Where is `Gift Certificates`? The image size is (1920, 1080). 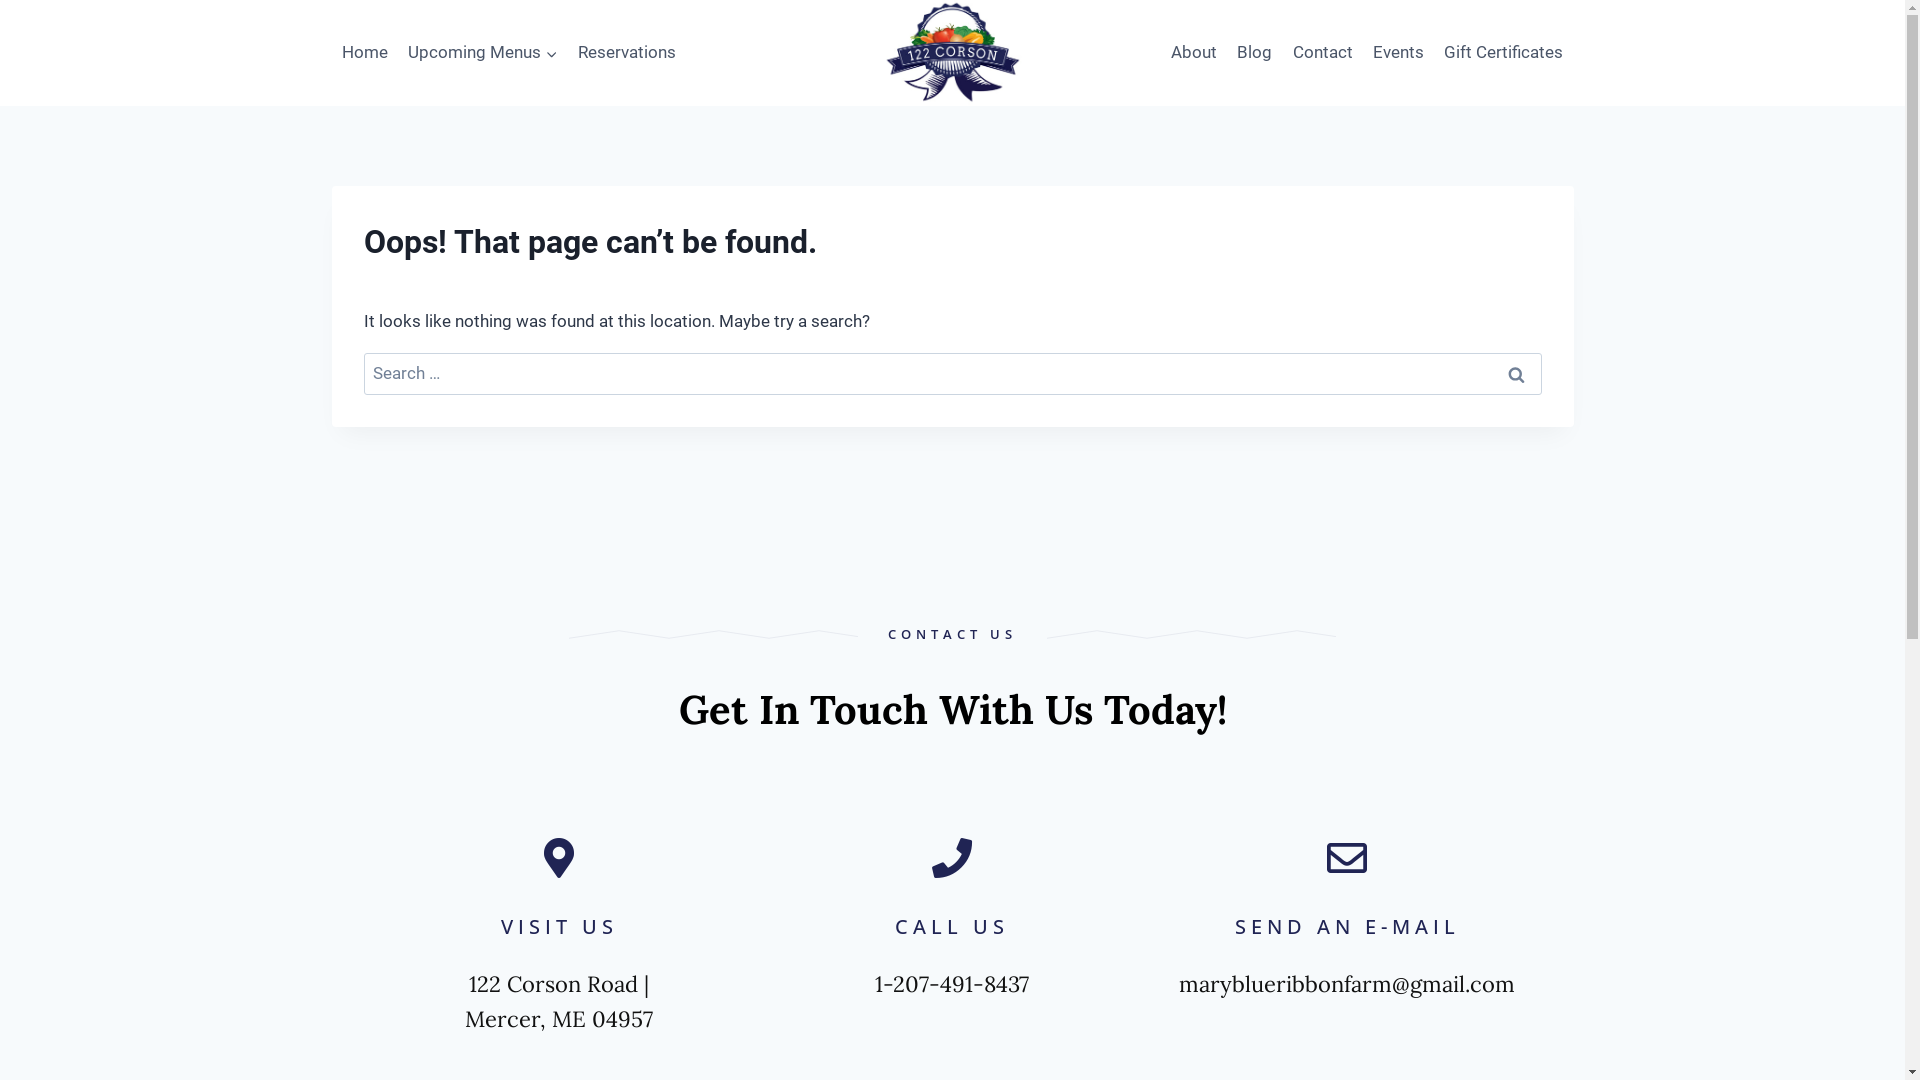 Gift Certificates is located at coordinates (1504, 53).